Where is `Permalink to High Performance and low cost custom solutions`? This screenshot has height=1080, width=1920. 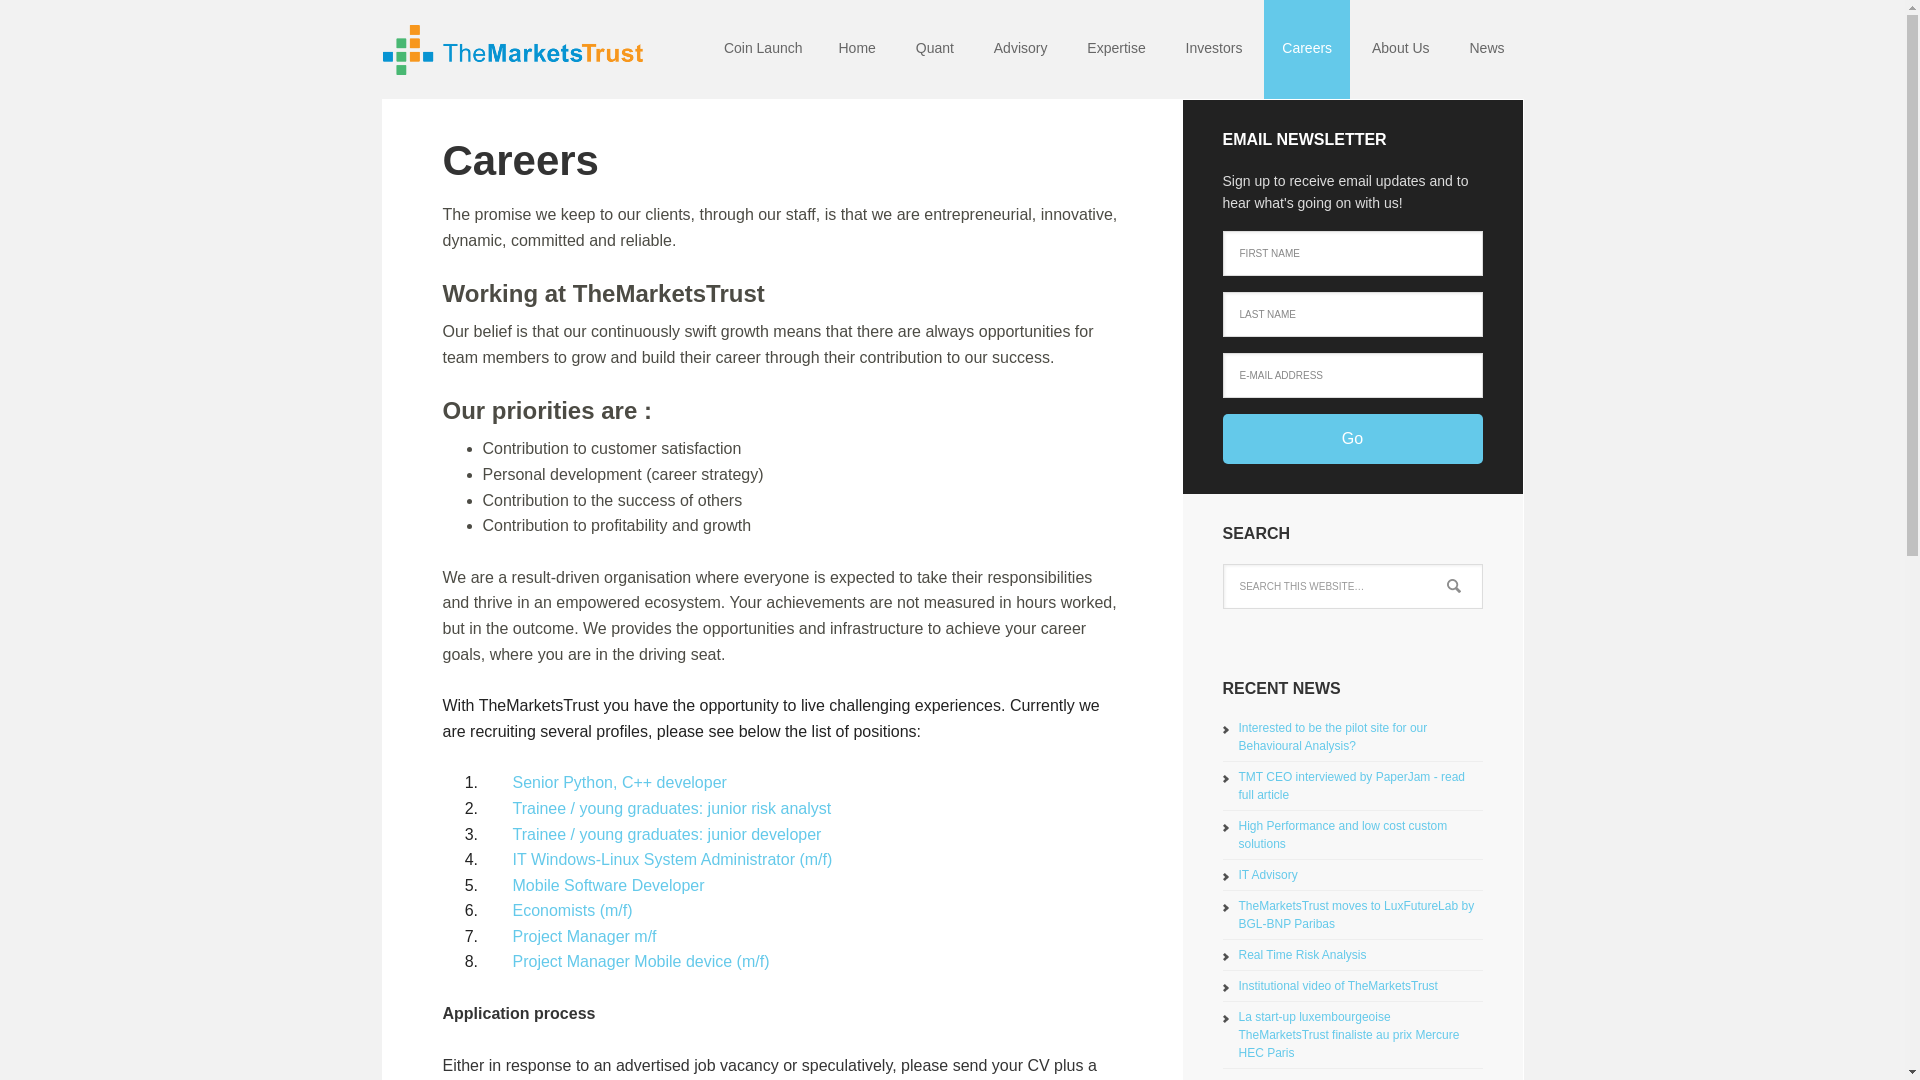
Permalink to High Performance and low cost custom solutions is located at coordinates (1342, 834).